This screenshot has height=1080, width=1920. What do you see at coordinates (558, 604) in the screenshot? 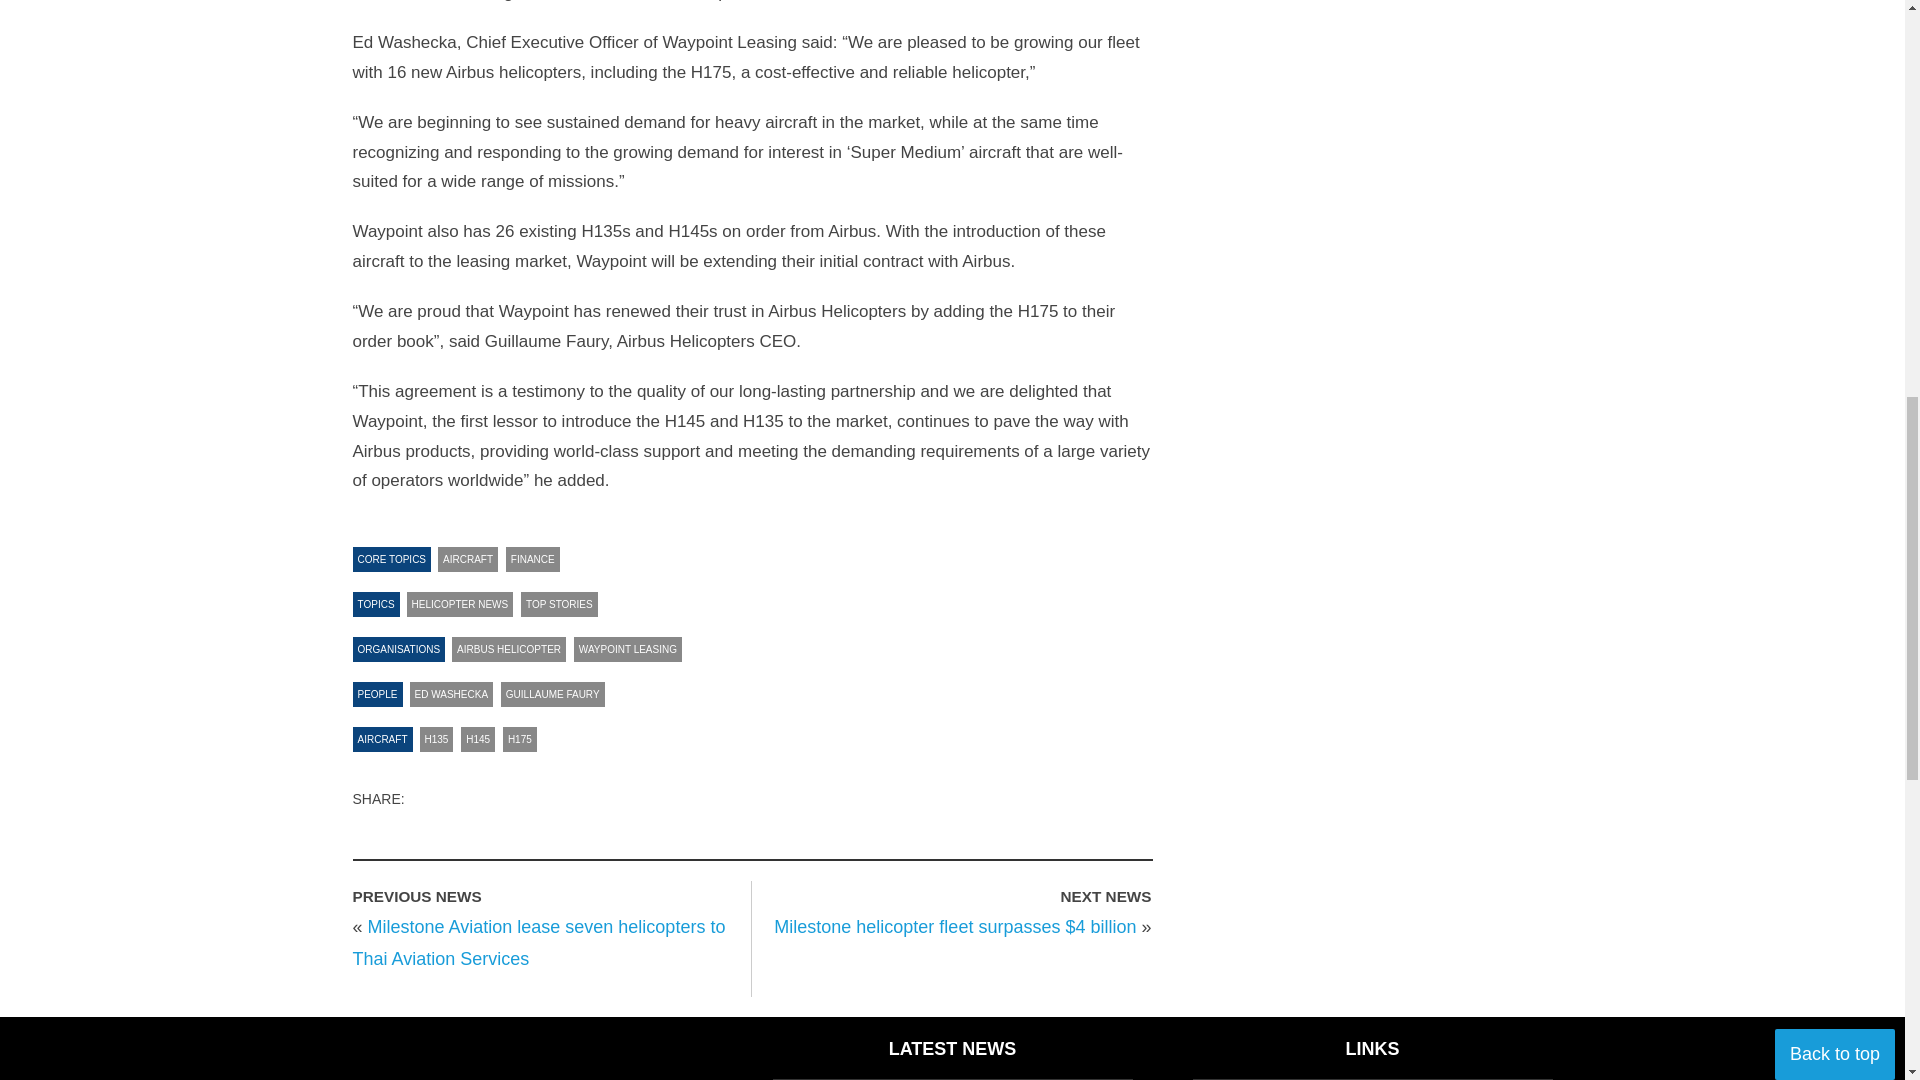
I see `TOP STORIES` at bounding box center [558, 604].